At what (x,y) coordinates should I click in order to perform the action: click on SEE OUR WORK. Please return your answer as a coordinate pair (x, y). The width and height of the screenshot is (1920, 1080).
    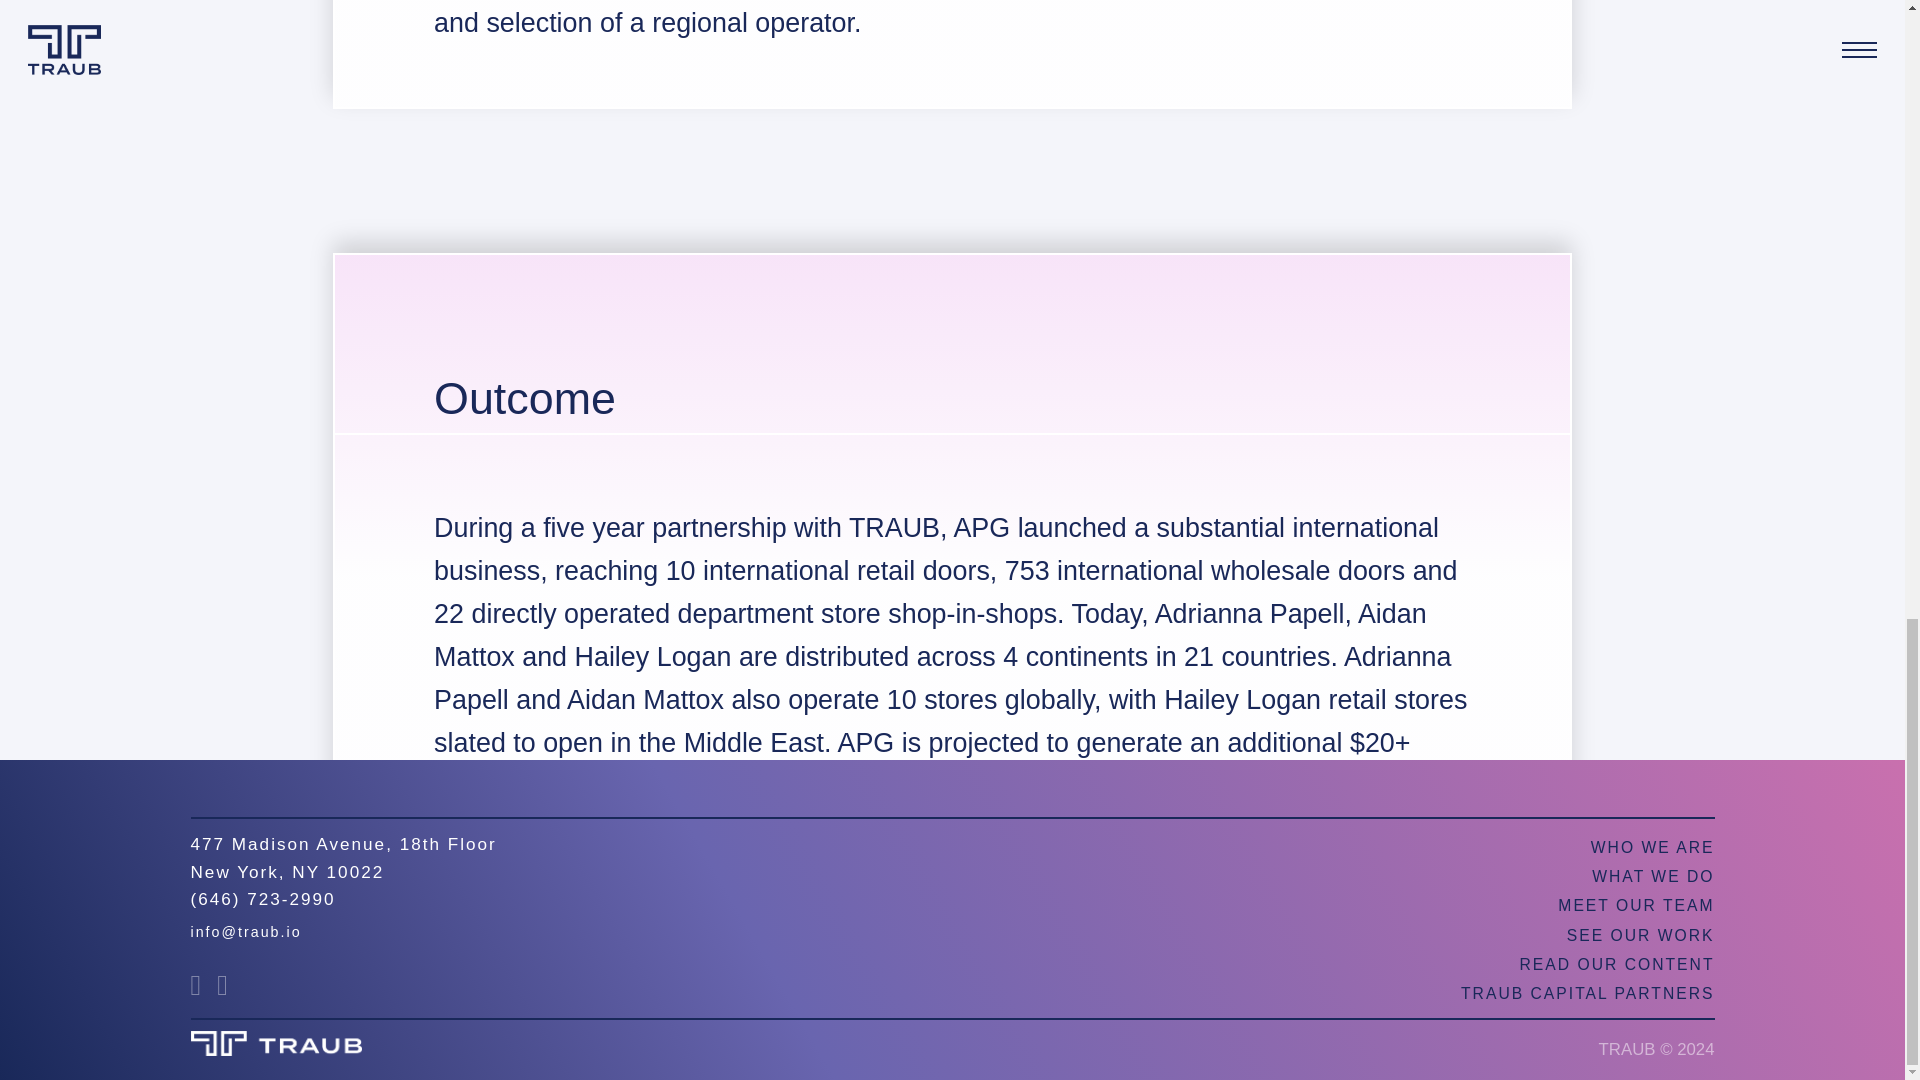
    Looking at the image, I should click on (1640, 934).